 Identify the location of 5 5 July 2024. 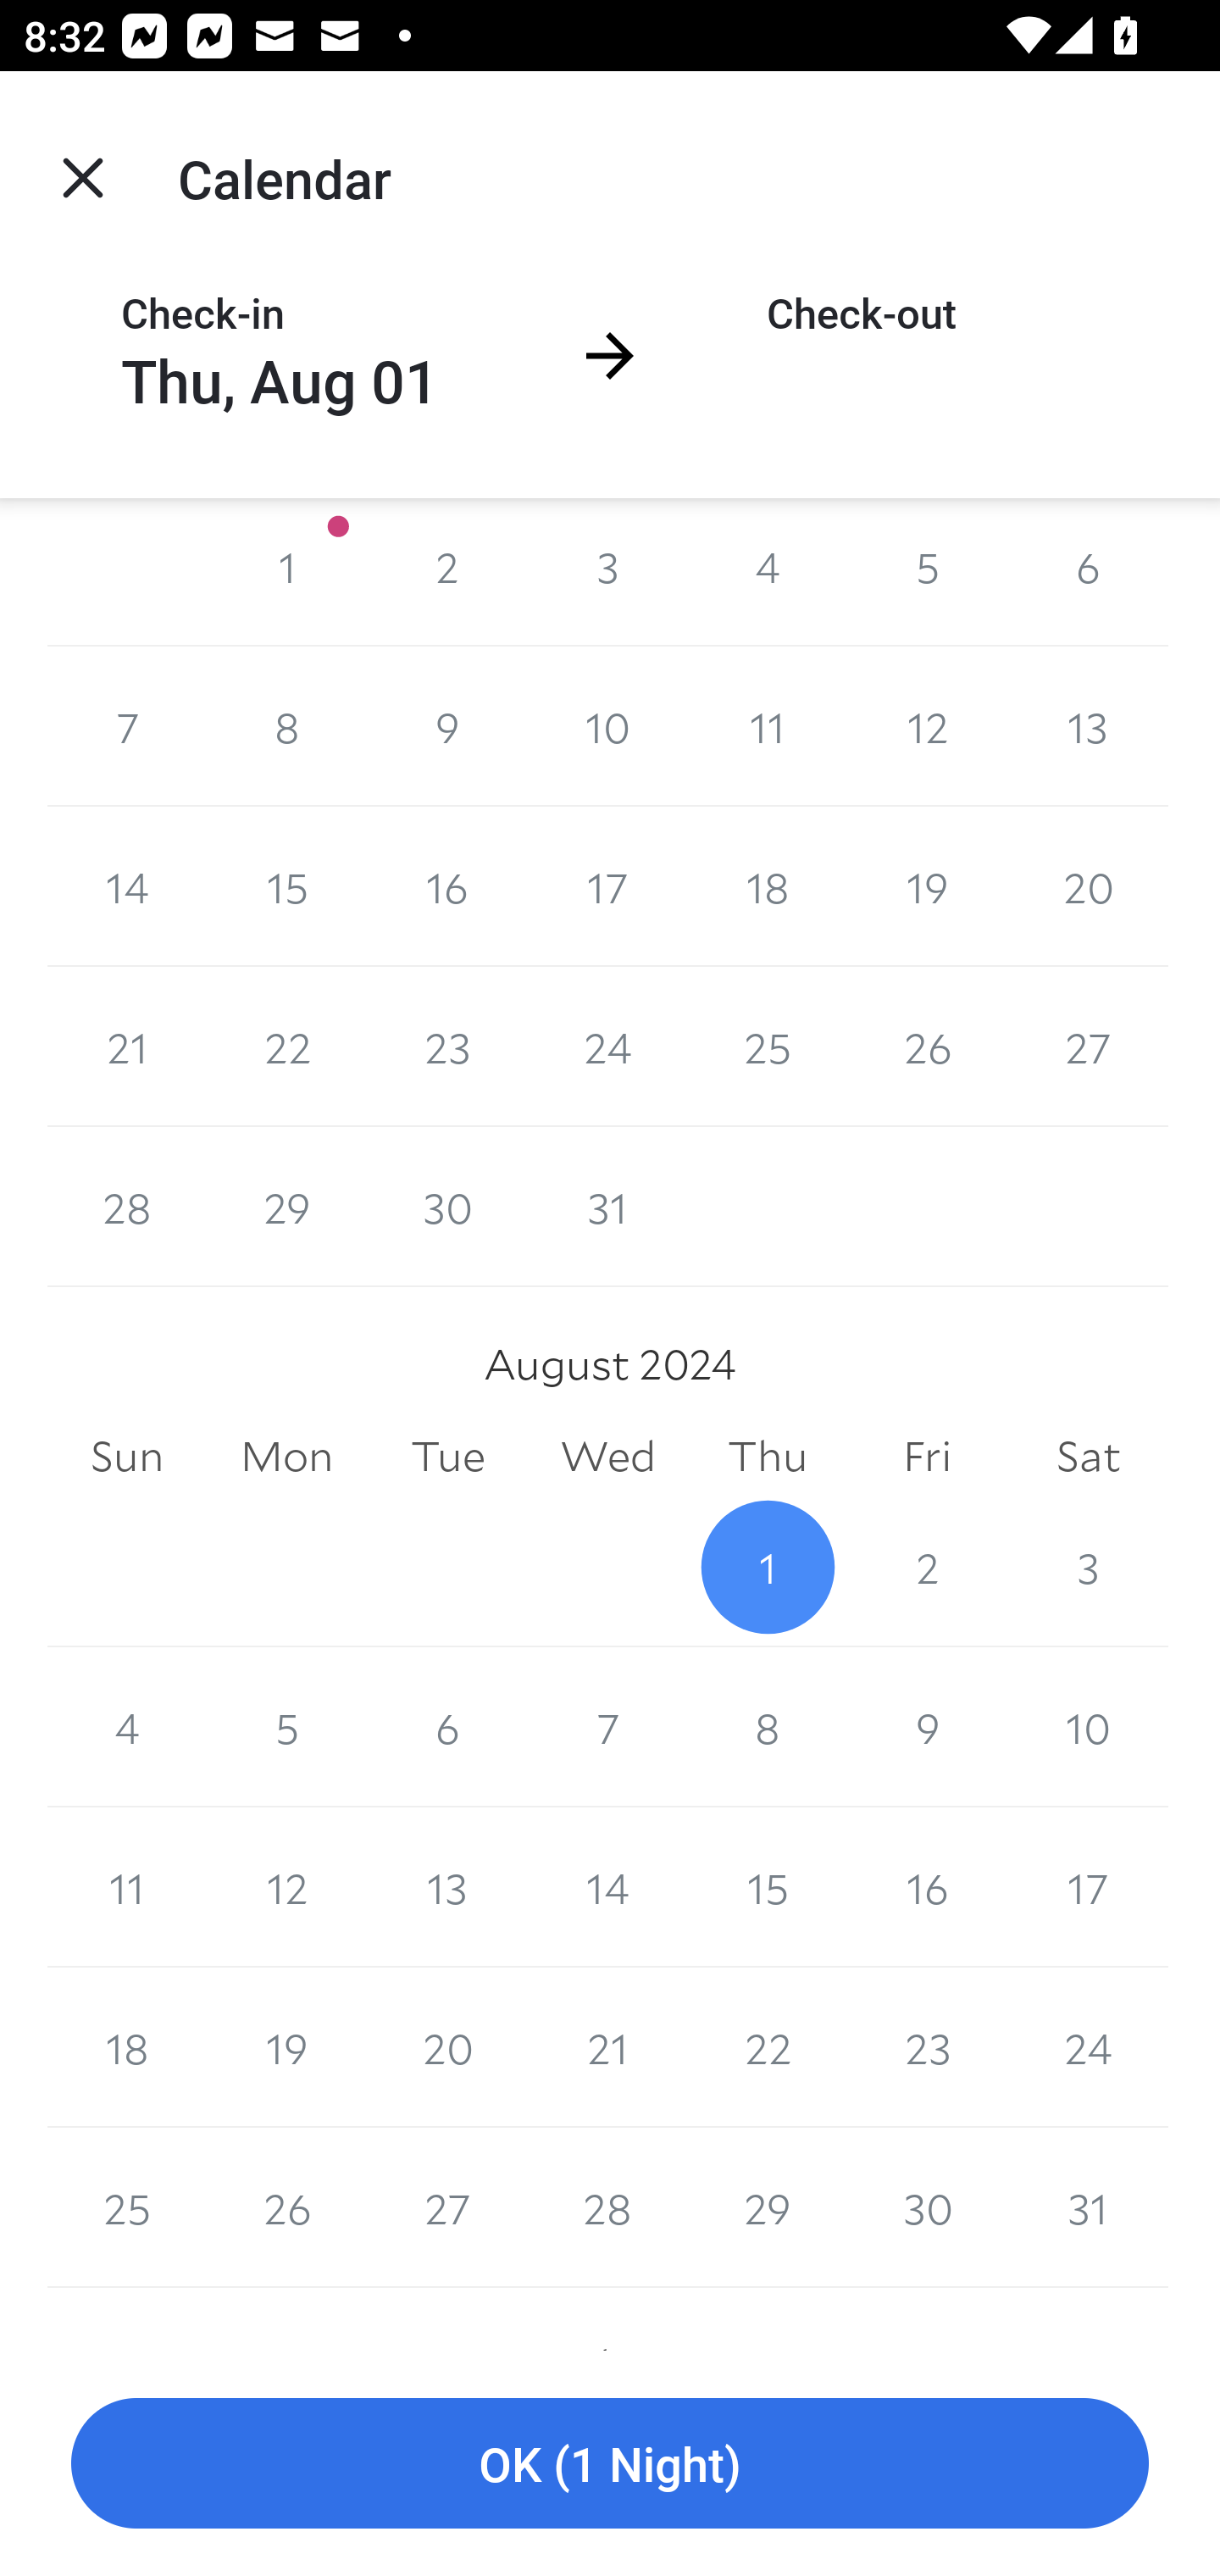
(927, 571).